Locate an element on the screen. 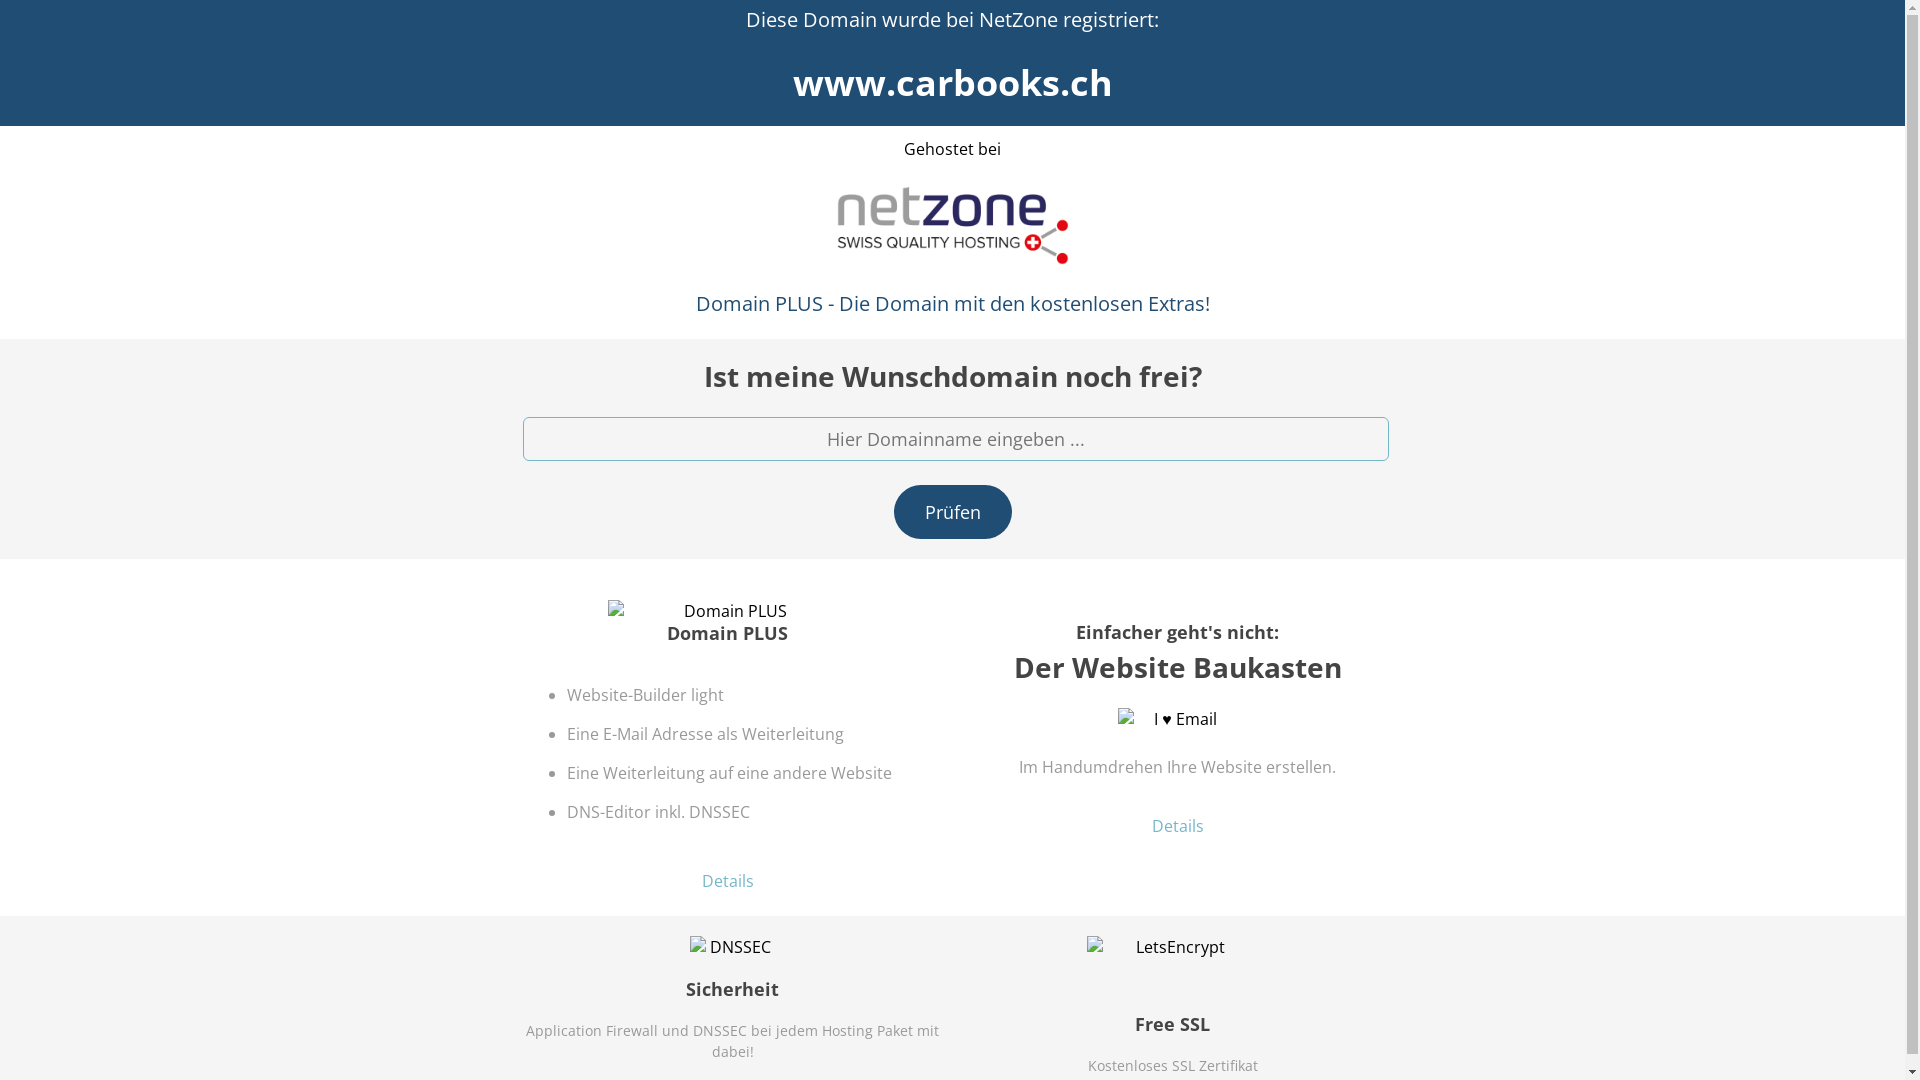 The height and width of the screenshot is (1080, 1920). LetsEncrypt is located at coordinates (1172, 947).